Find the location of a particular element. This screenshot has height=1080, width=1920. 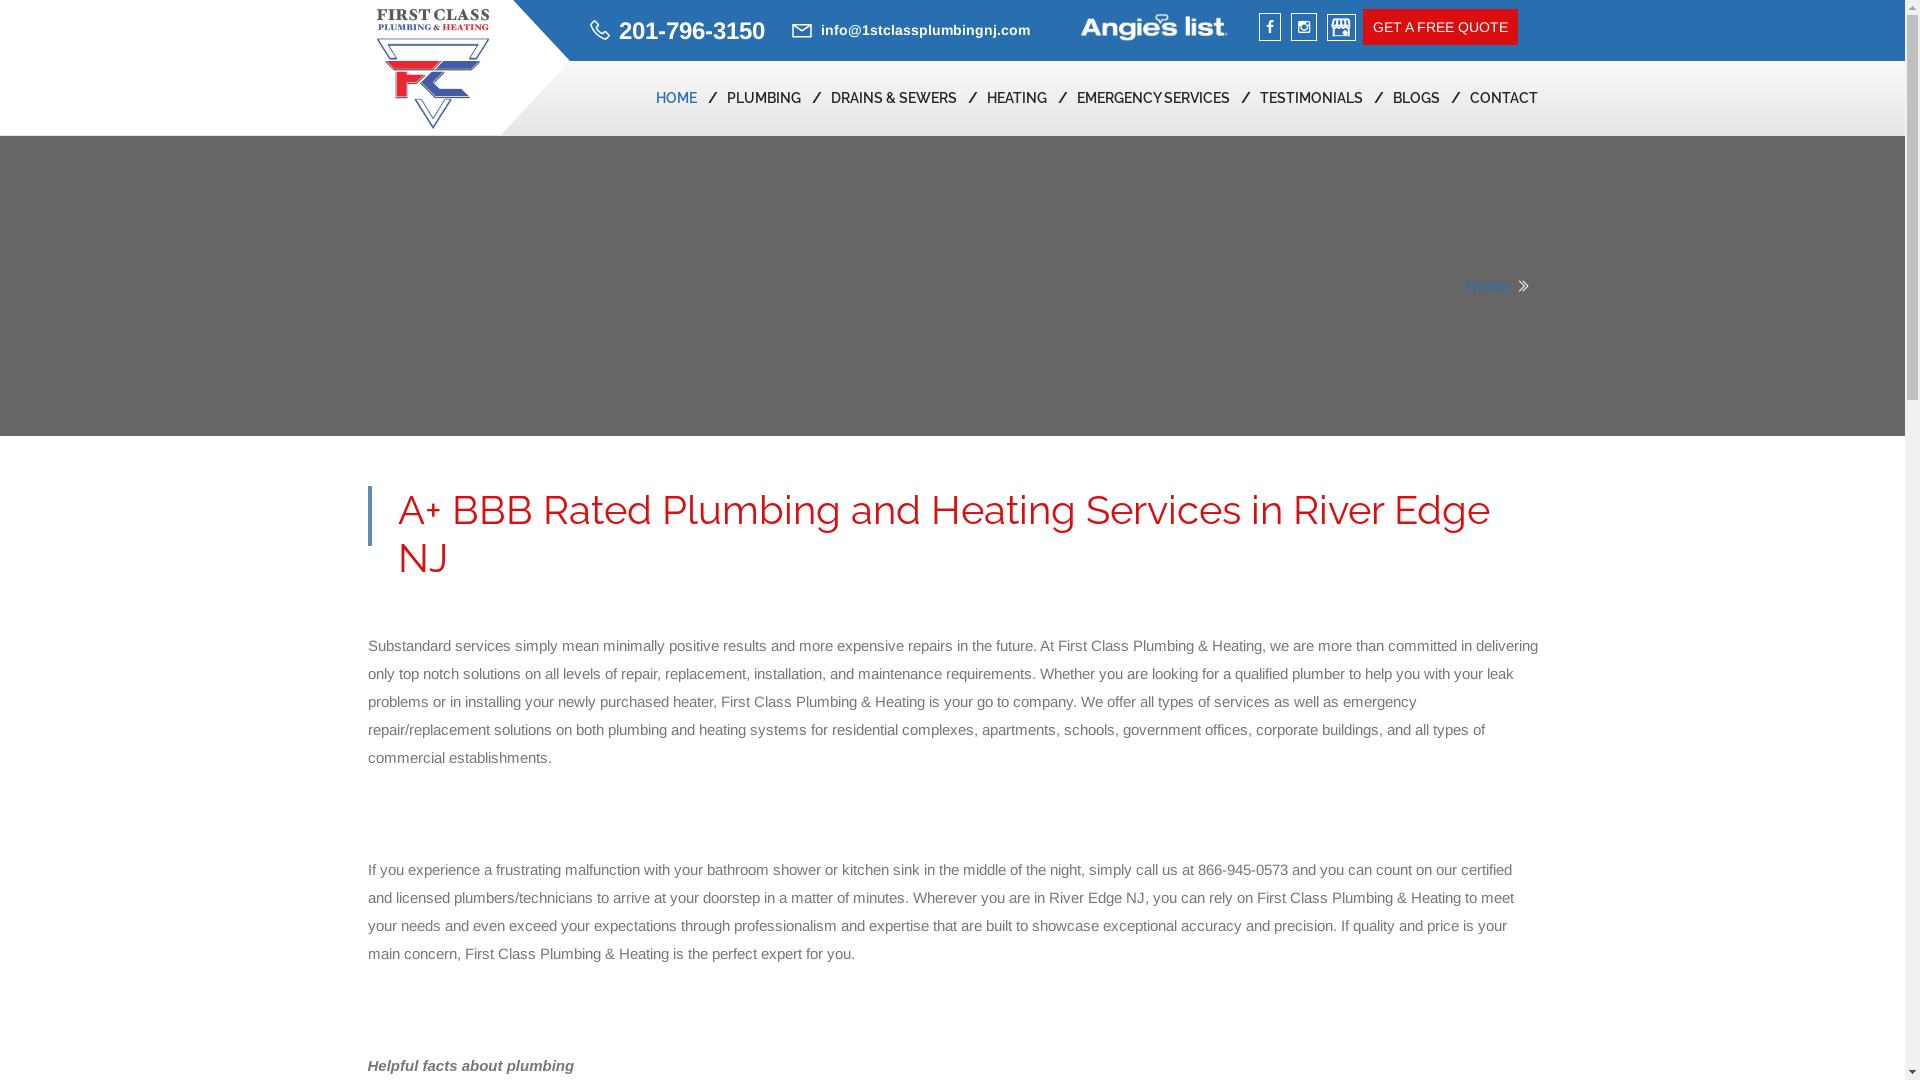

HOME is located at coordinates (676, 98).